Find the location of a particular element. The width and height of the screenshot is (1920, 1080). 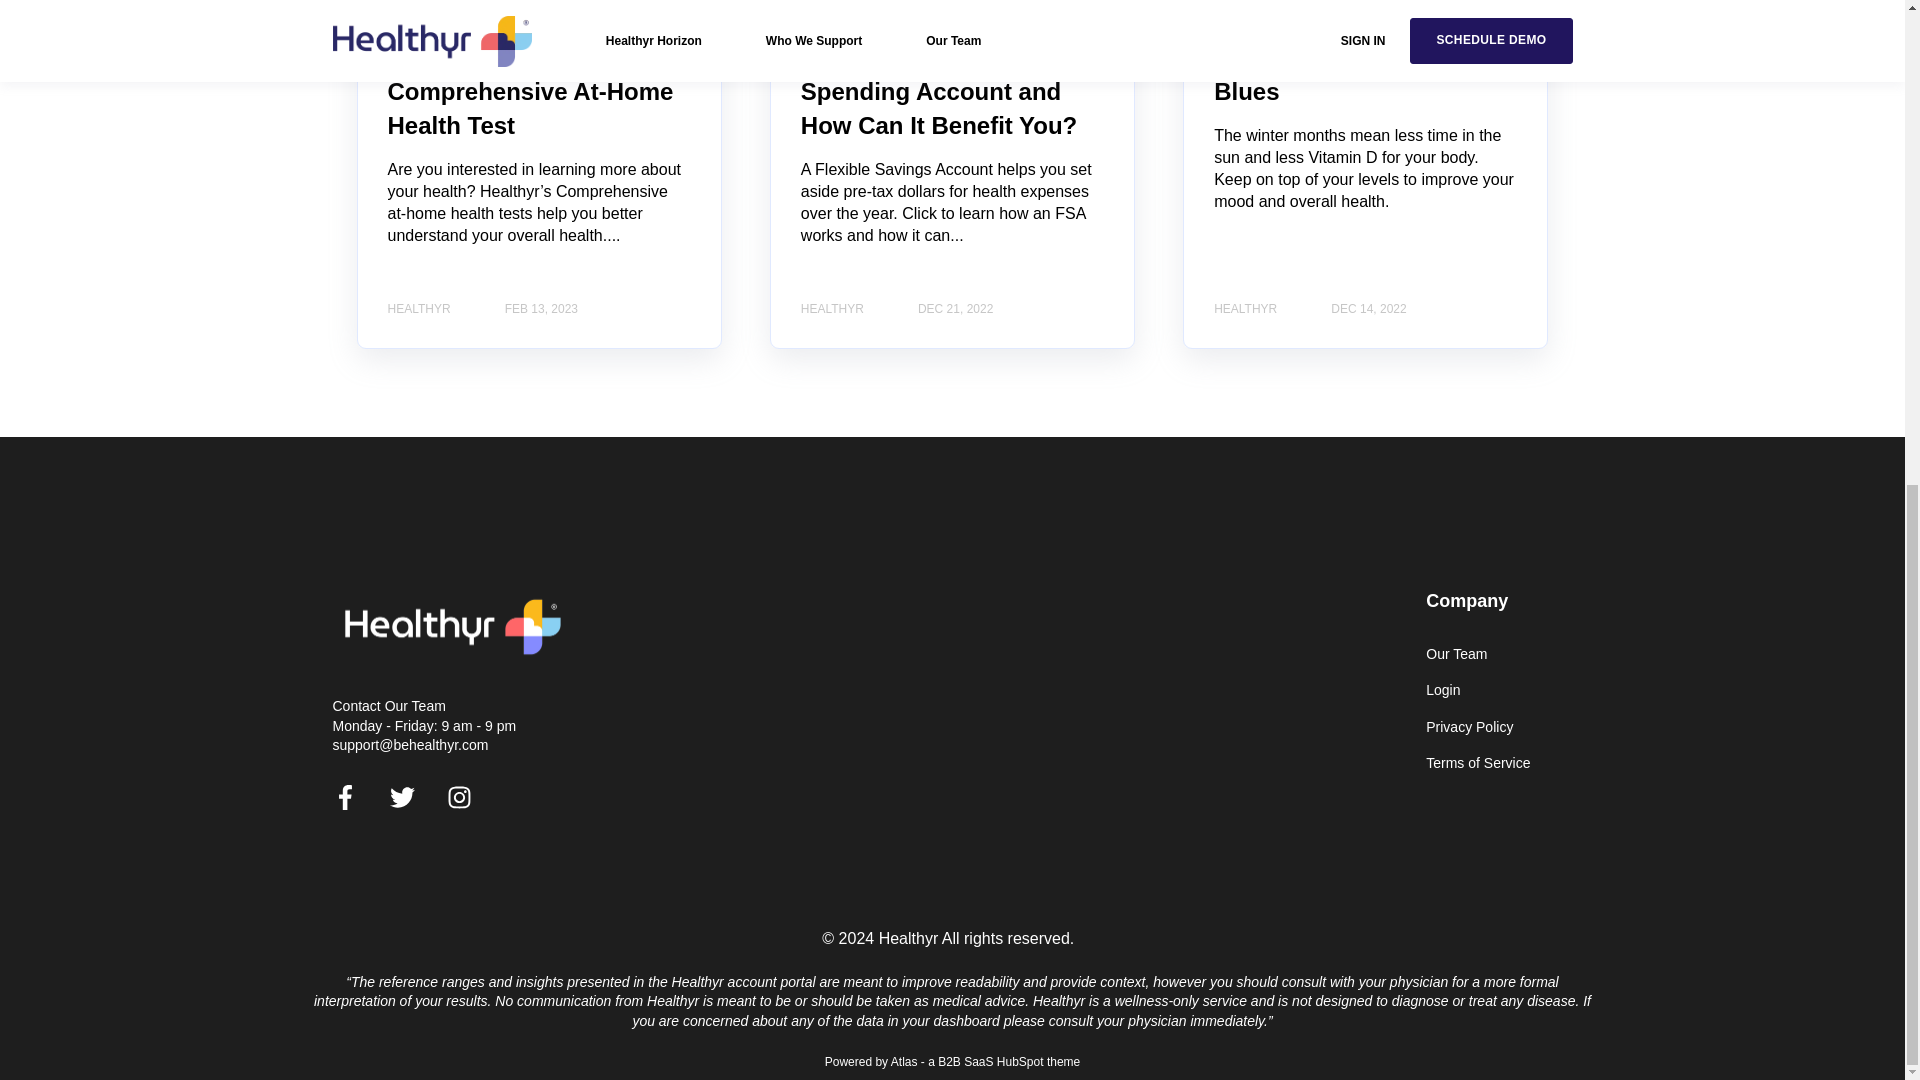

Our Team is located at coordinates (1478, 654).